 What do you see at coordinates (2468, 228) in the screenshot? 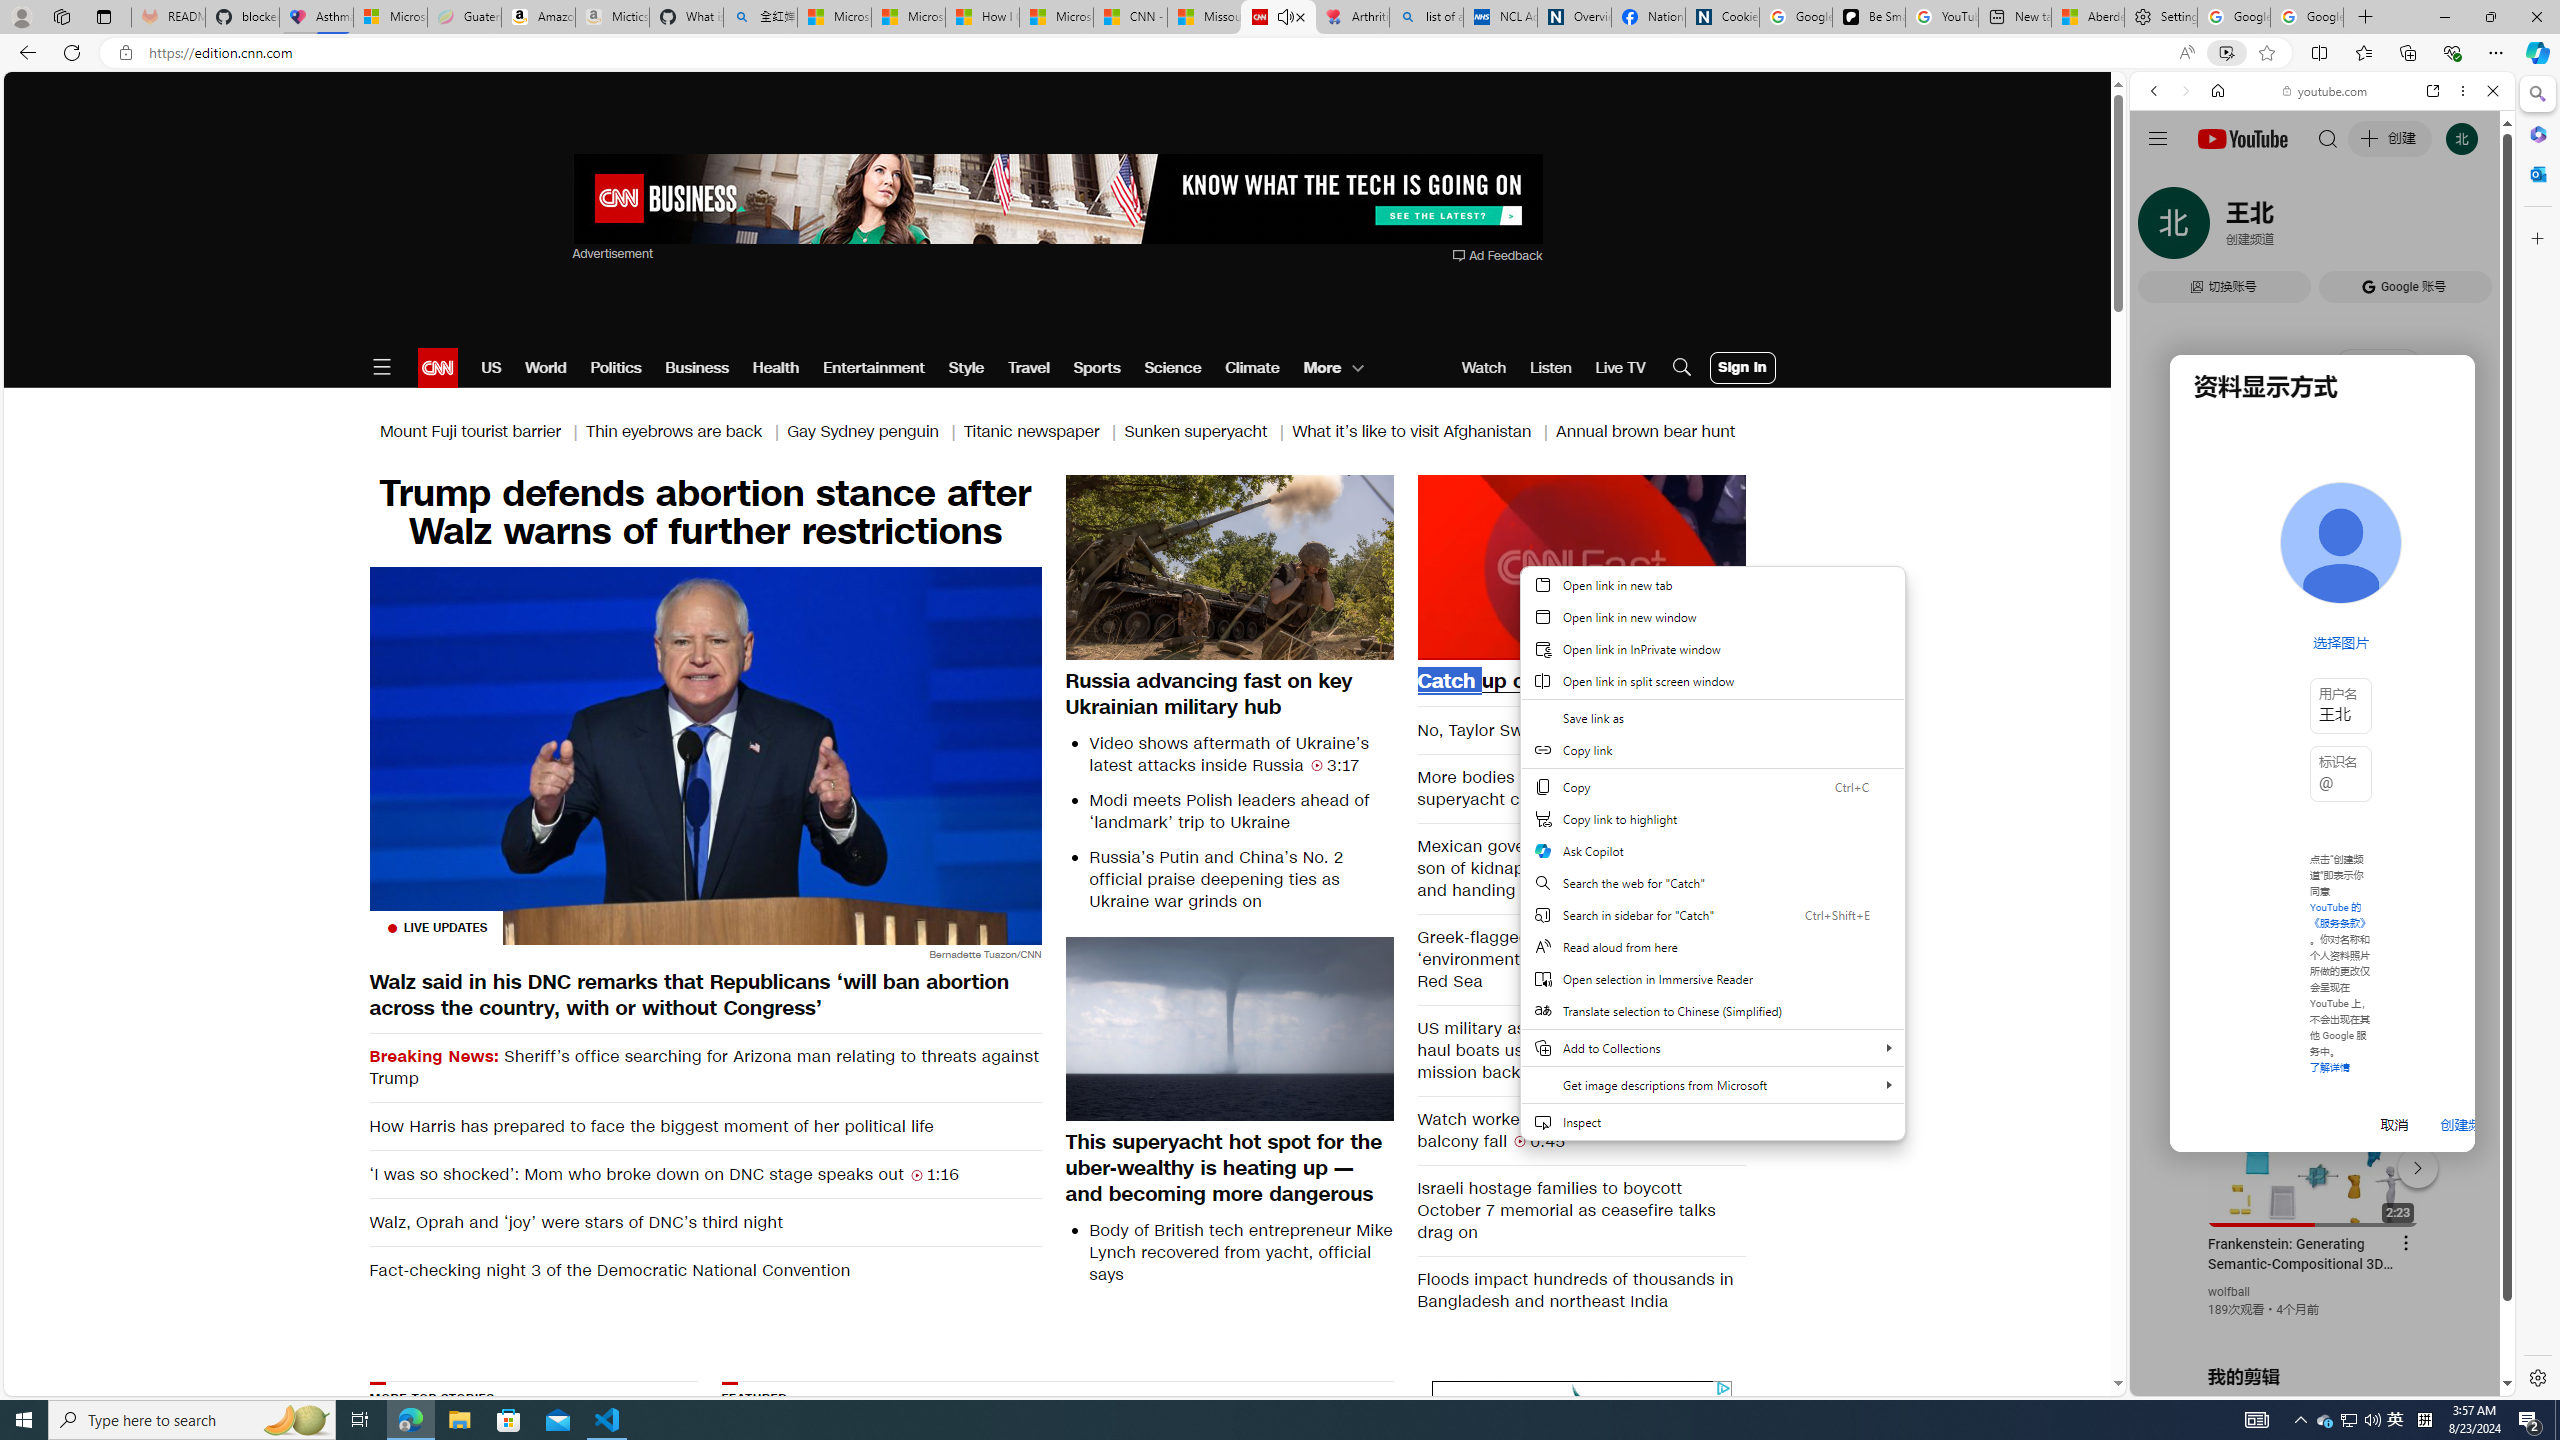
I see `Preferences` at bounding box center [2468, 228].